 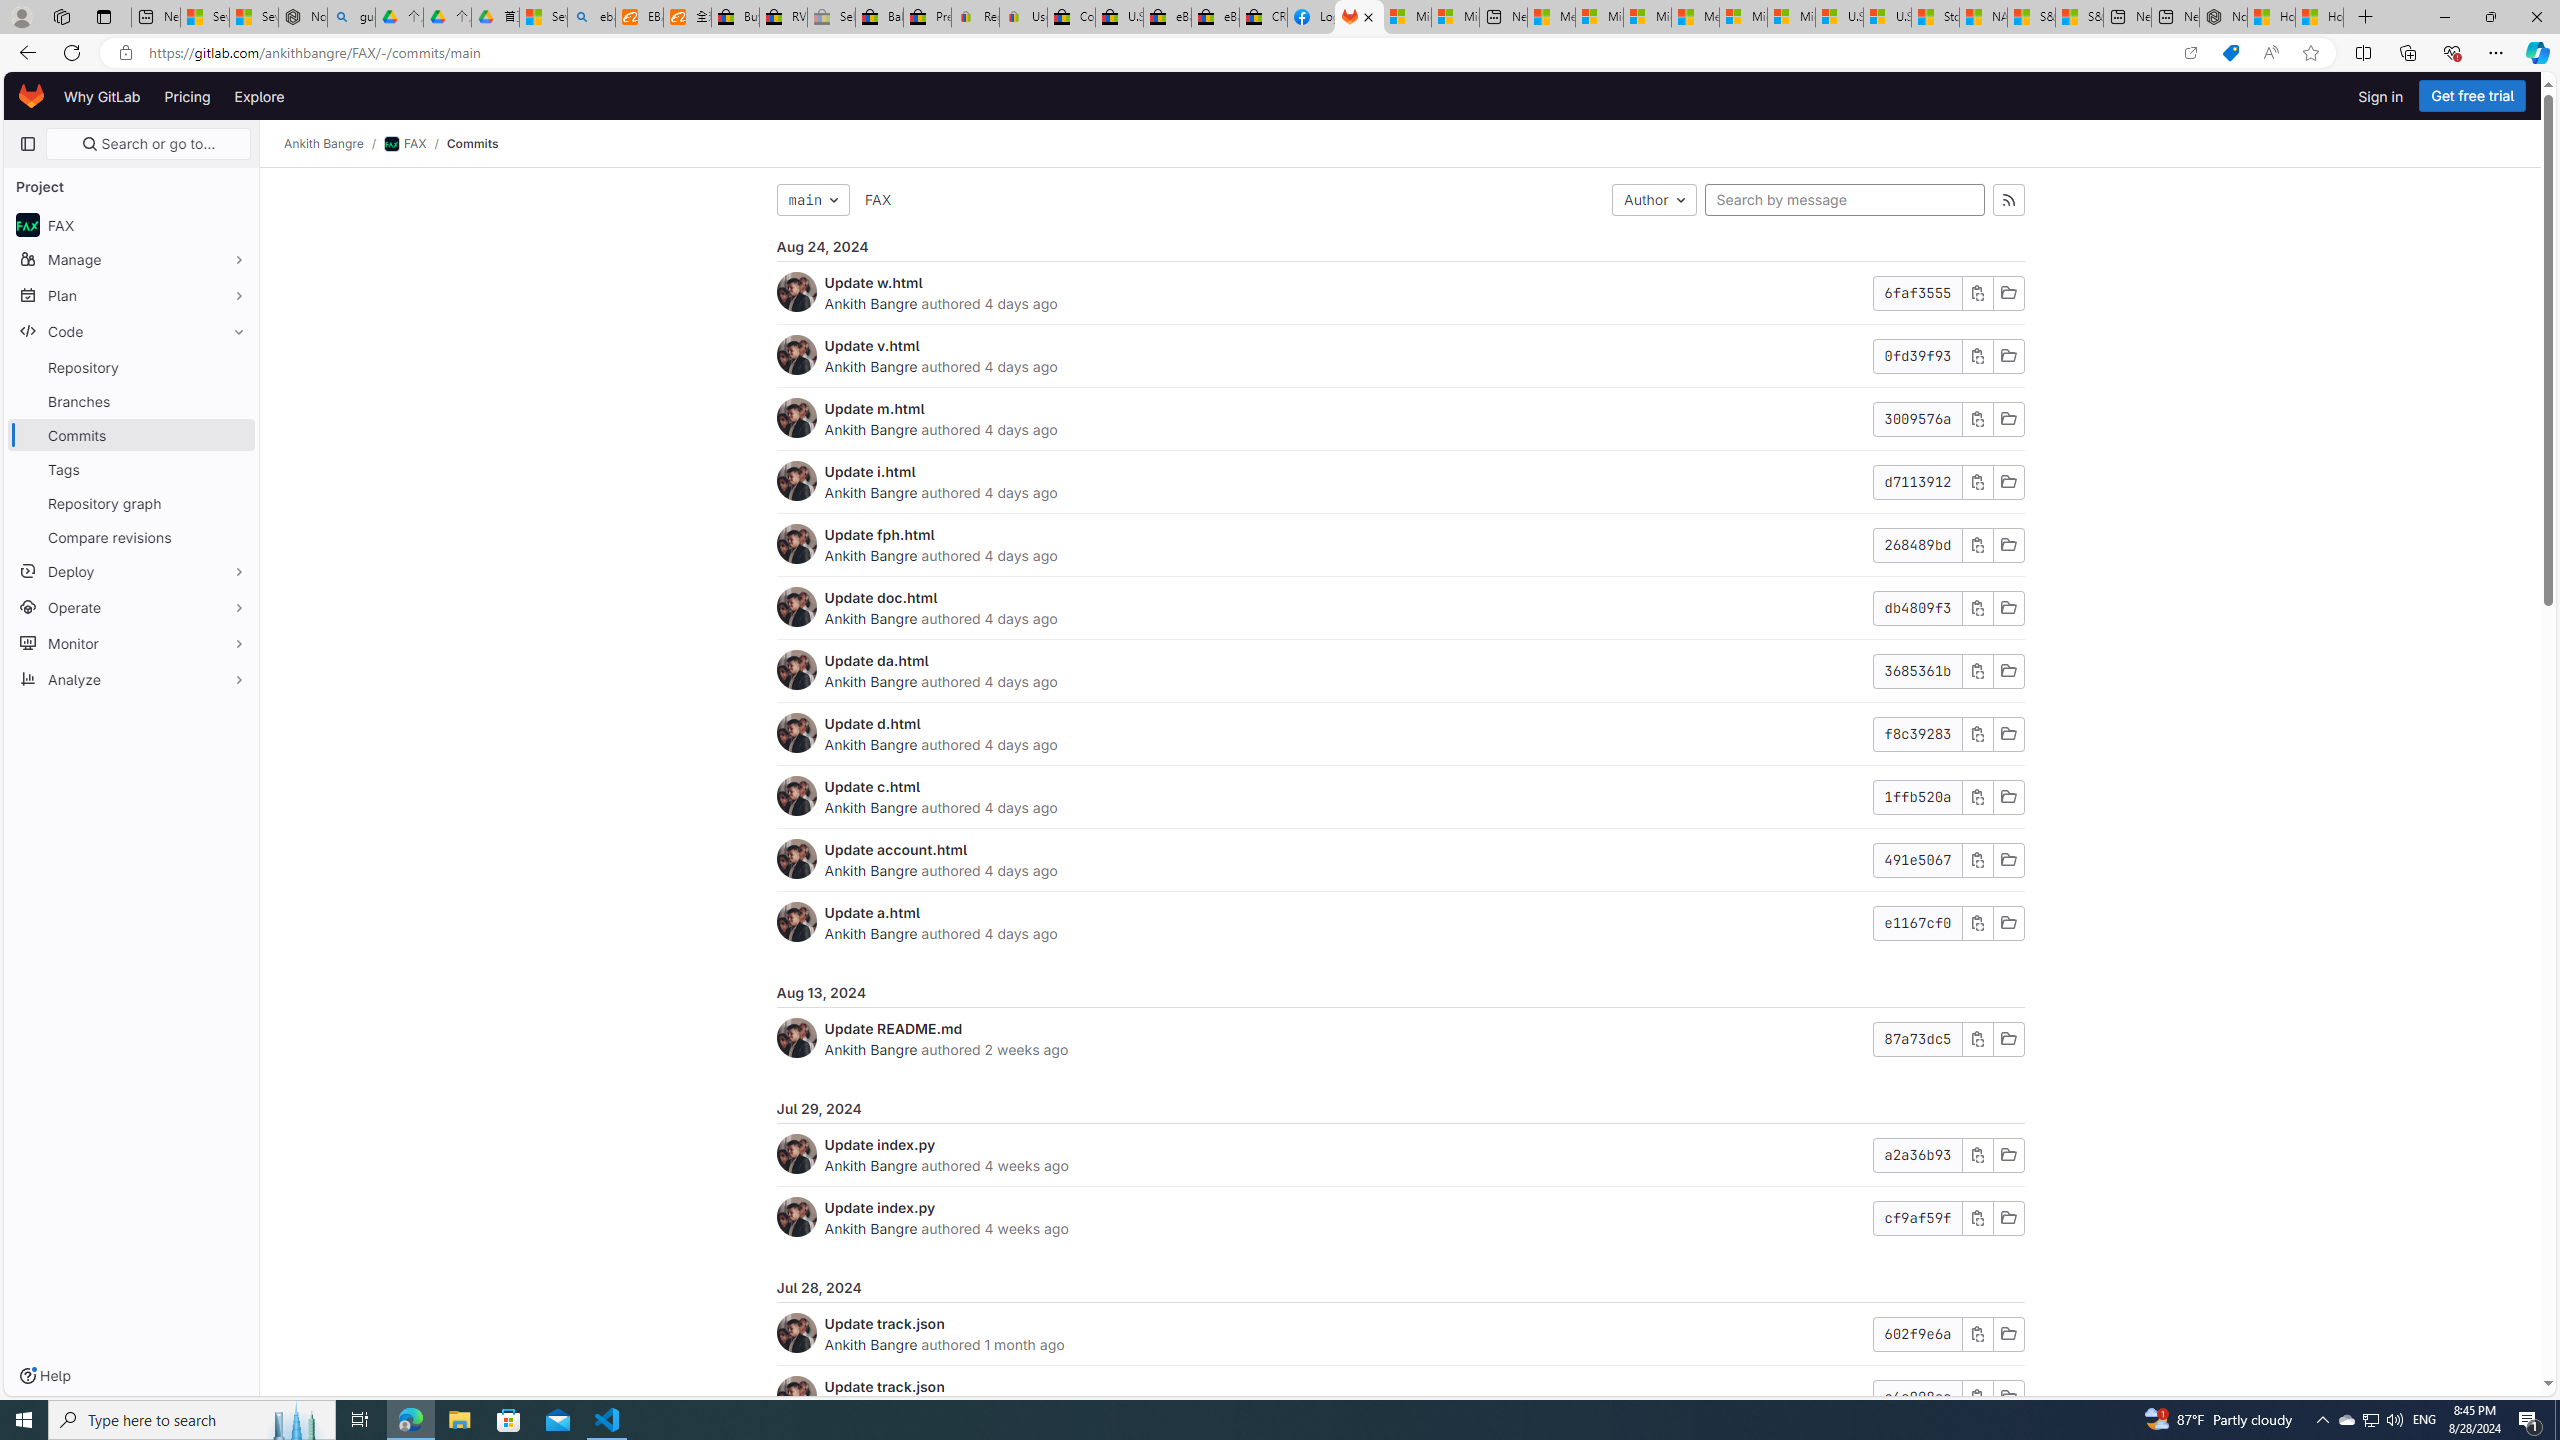 I want to click on Browse Files, so click(x=2008, y=1397).